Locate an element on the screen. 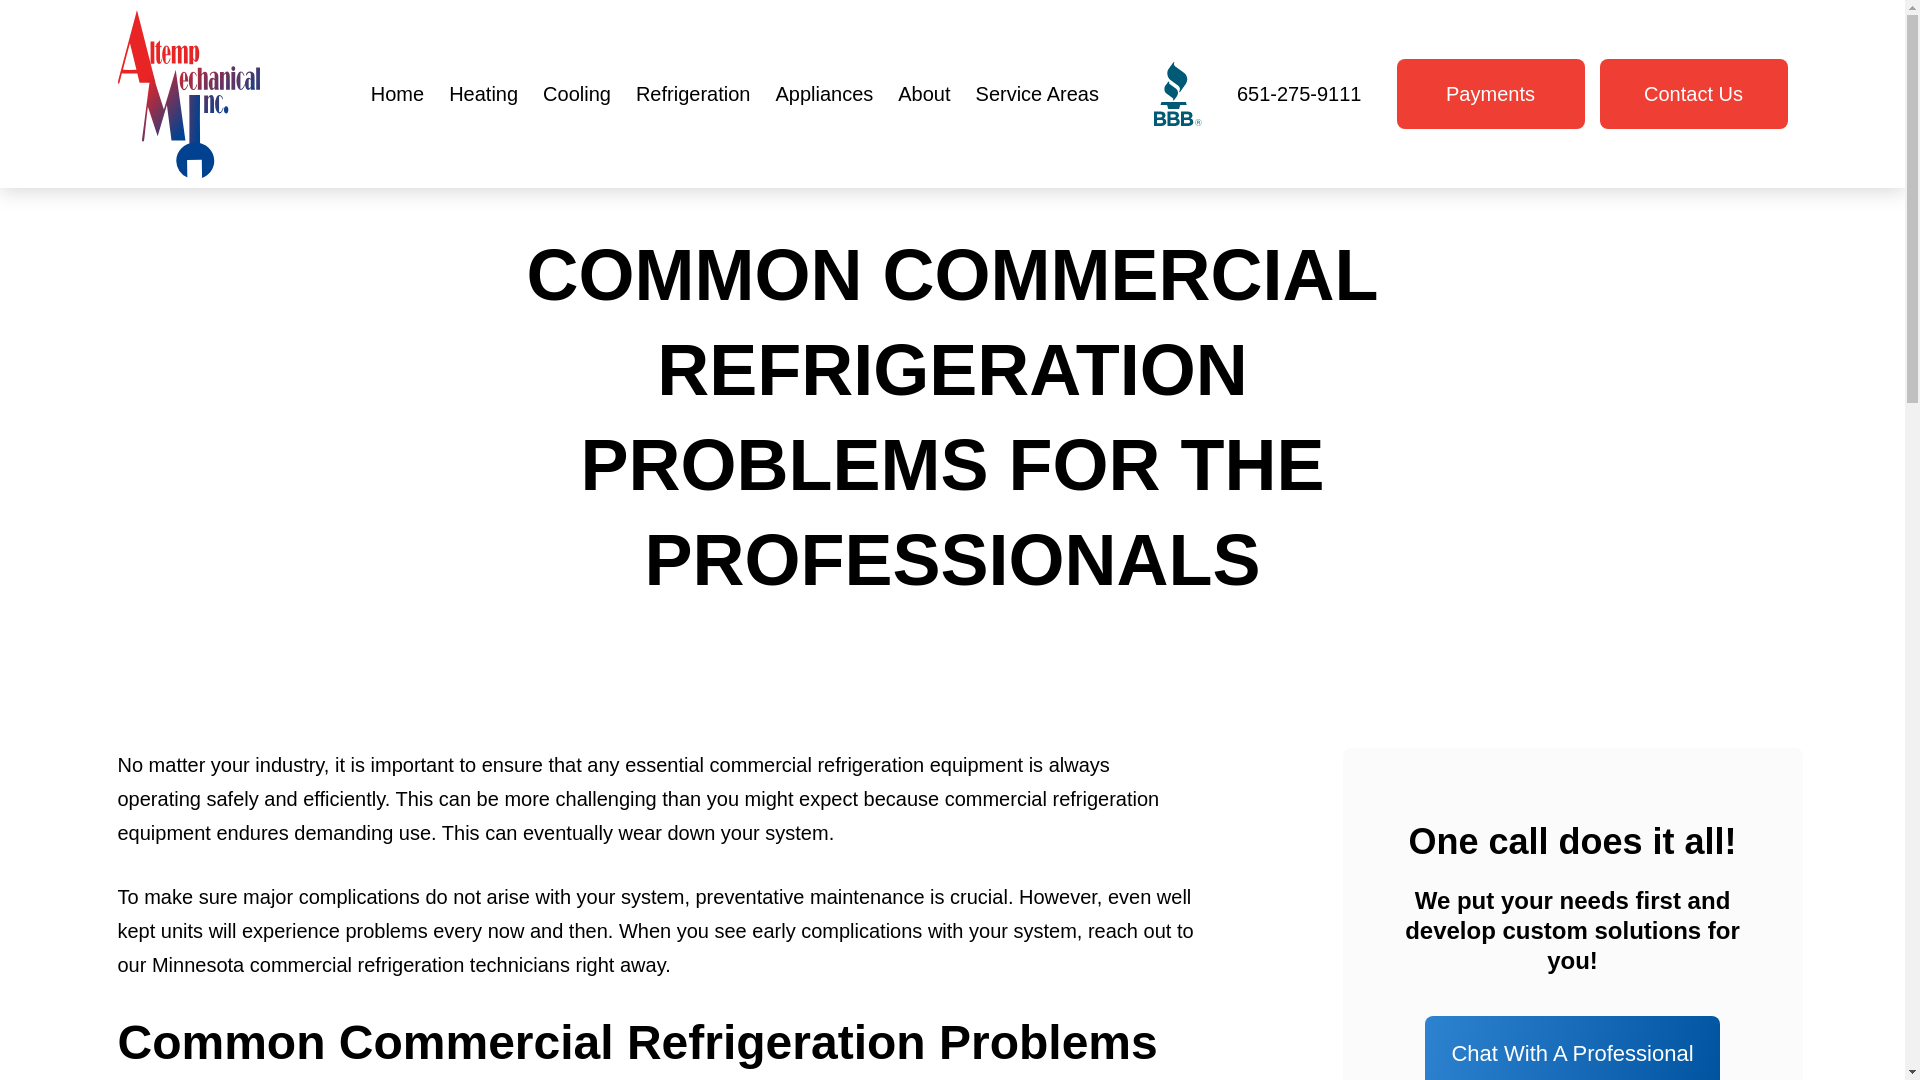 The width and height of the screenshot is (1920, 1080). Refrigeration is located at coordinates (694, 94).